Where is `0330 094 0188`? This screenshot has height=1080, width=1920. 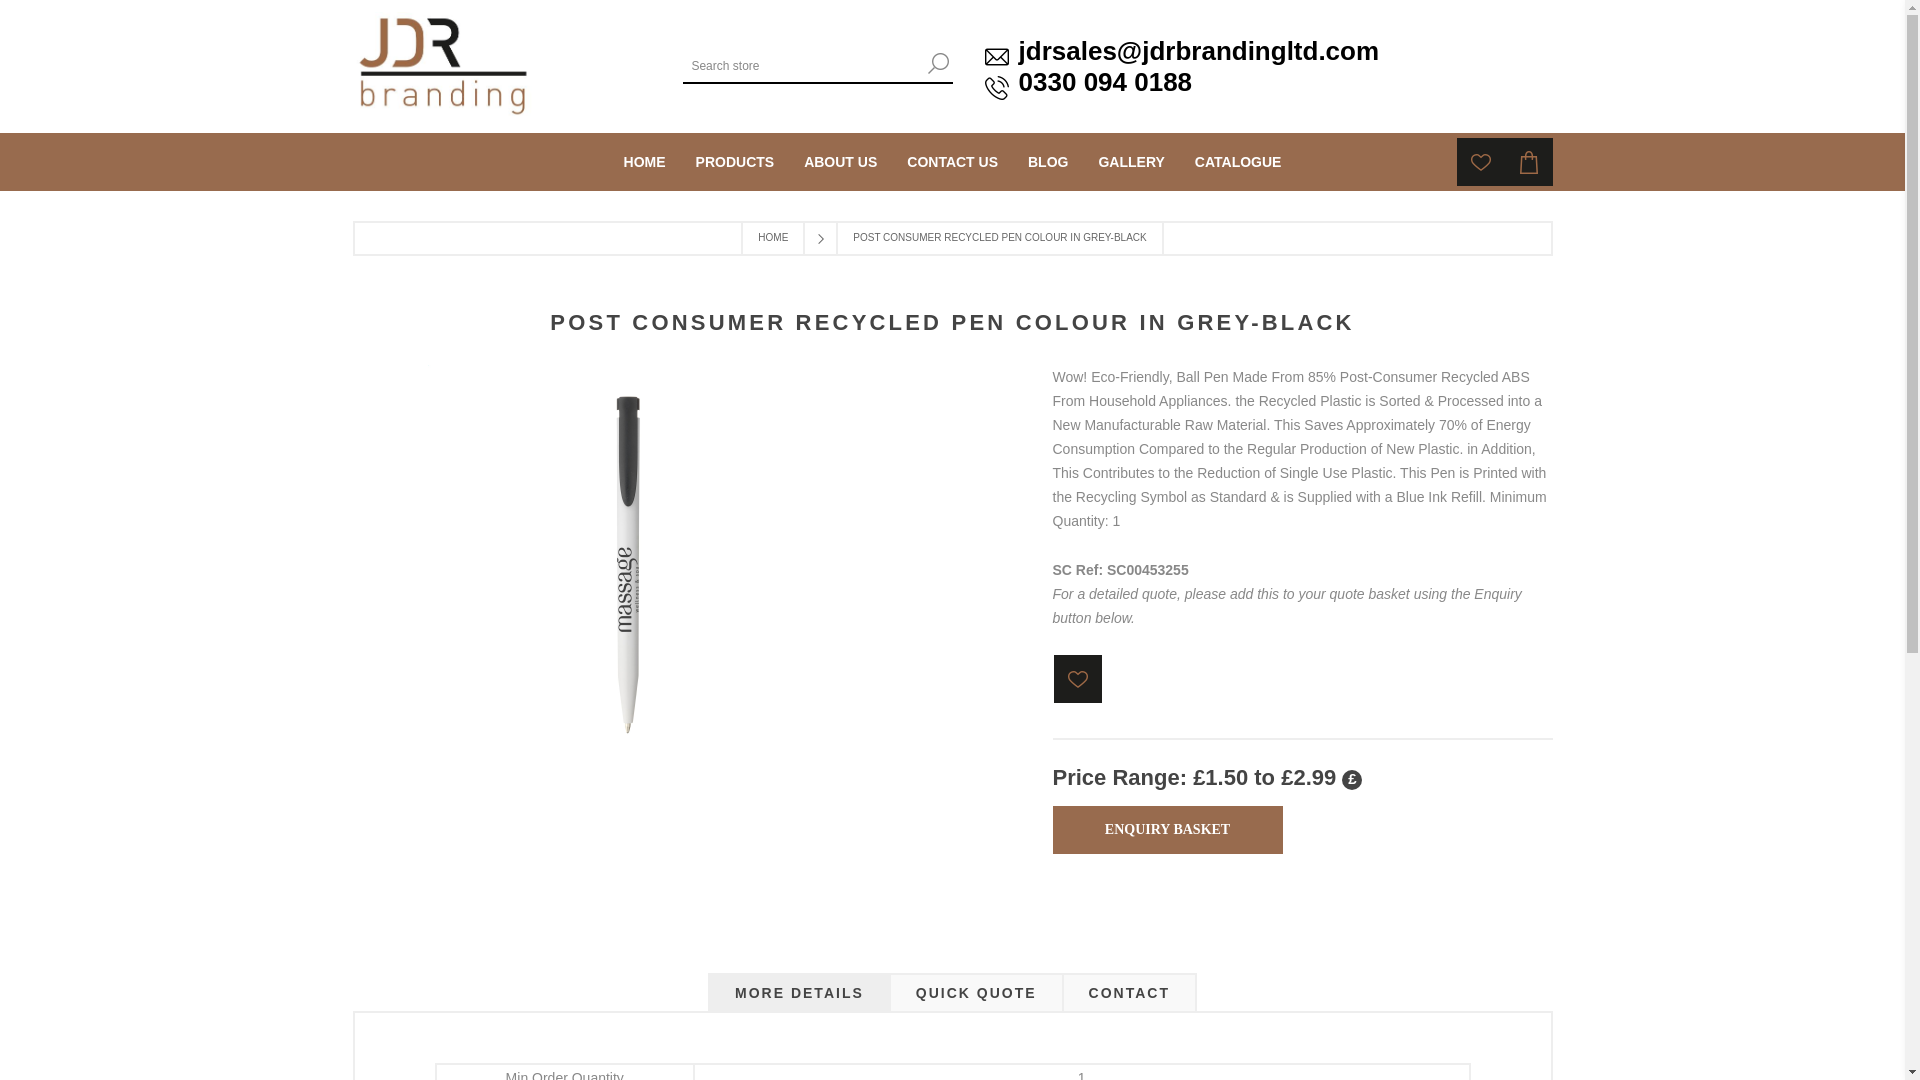
0330 094 0188 is located at coordinates (1106, 82).